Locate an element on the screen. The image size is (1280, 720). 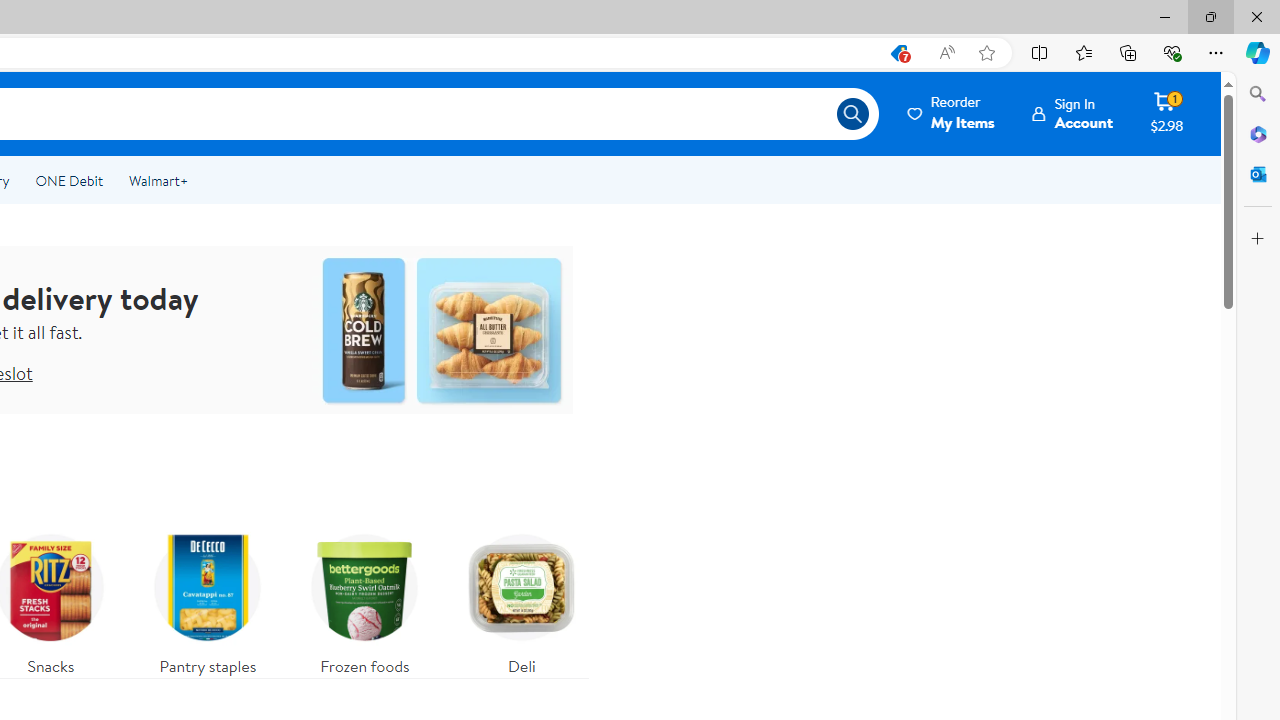
This site has coupons! Shopping in Microsoft Edge, 7 is located at coordinates (898, 53).